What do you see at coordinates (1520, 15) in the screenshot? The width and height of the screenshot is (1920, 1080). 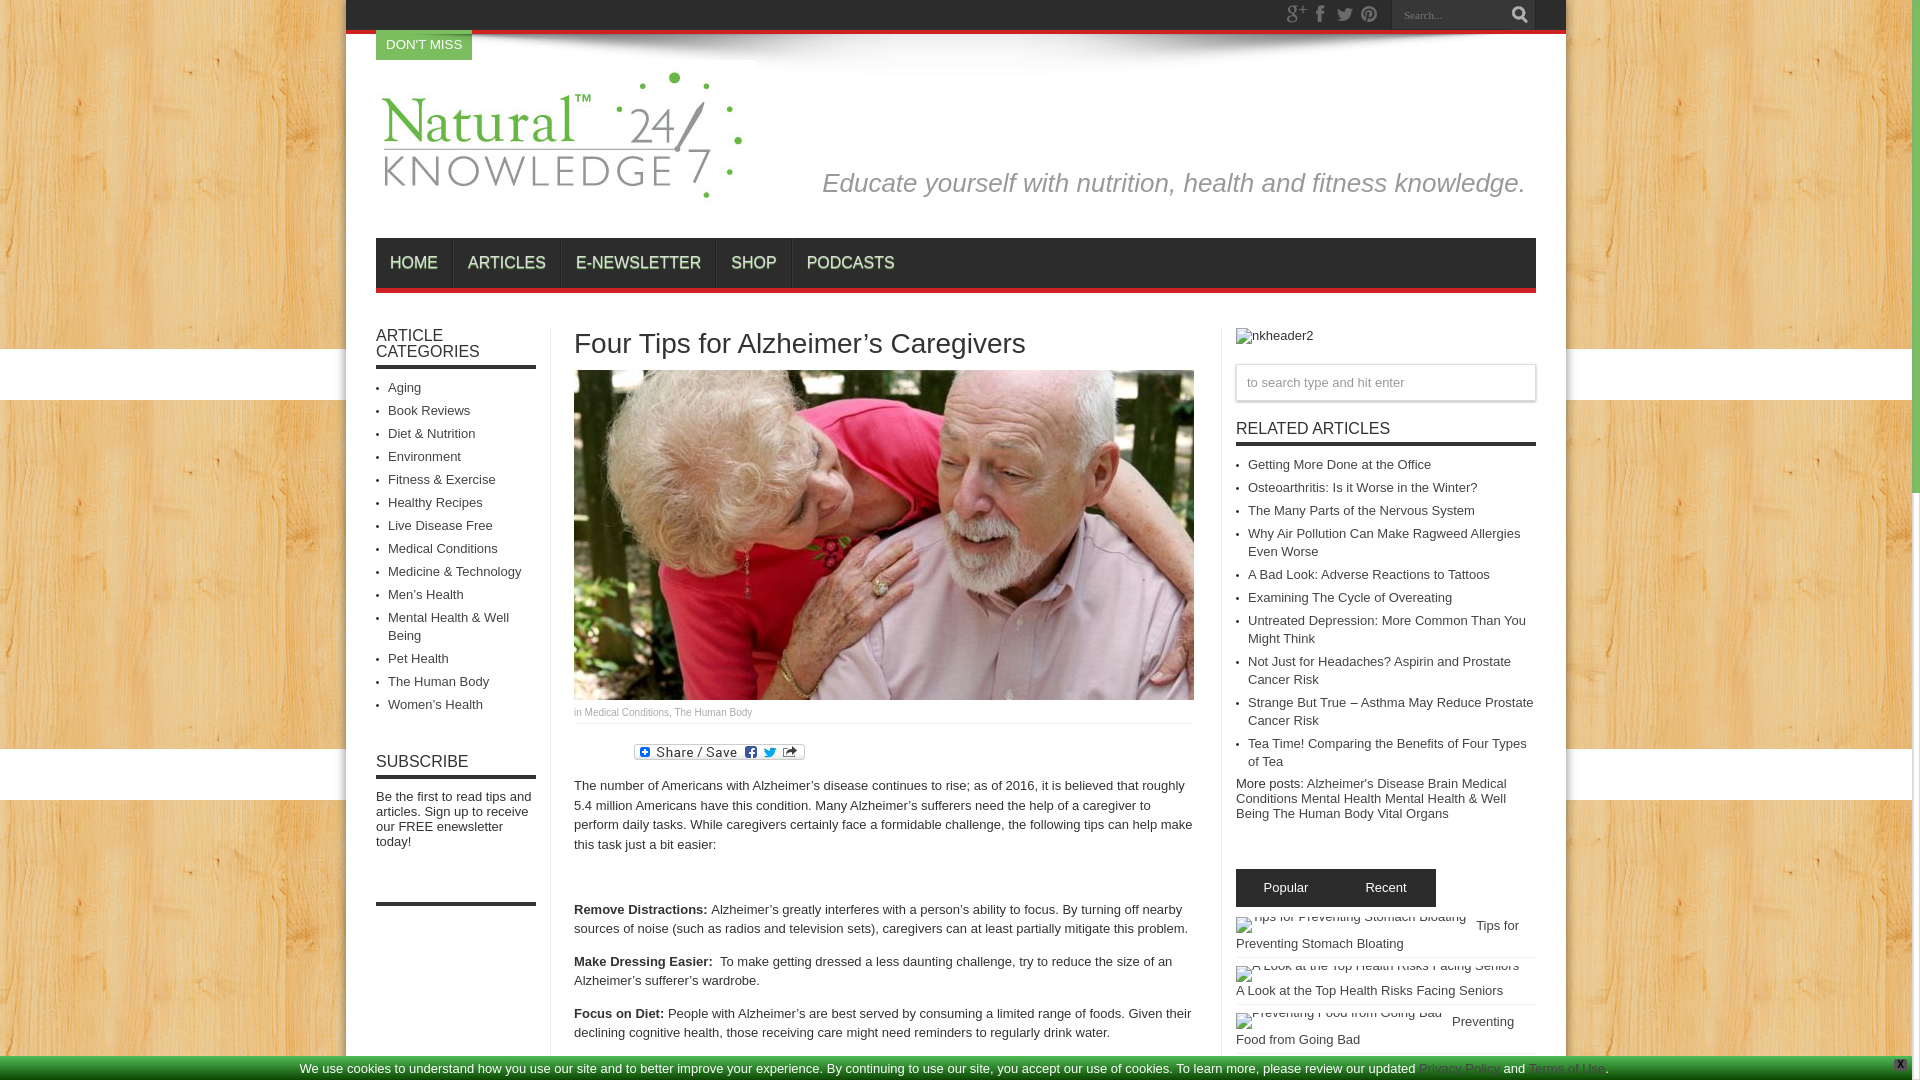 I see `Search` at bounding box center [1520, 15].